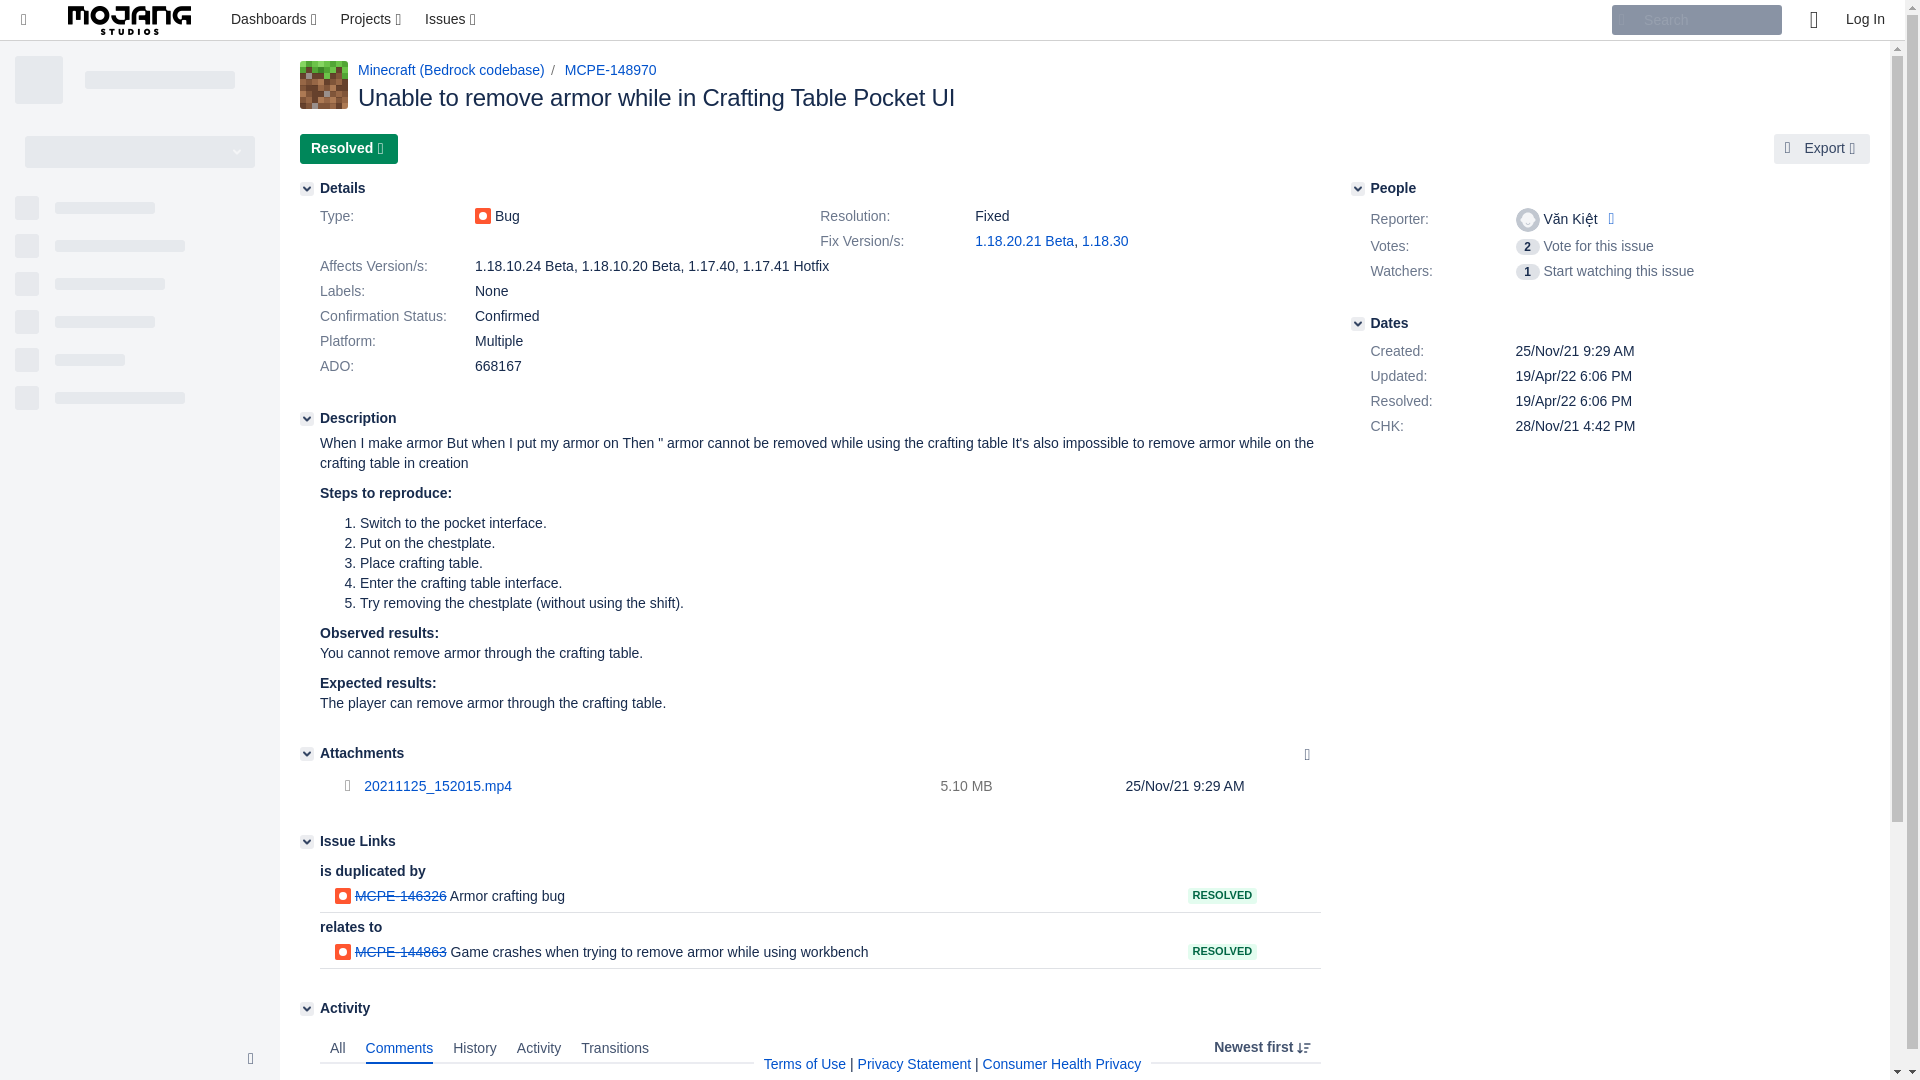 Image resolution: width=1920 pixels, height=1080 pixels. I want to click on Type, so click(395, 216).